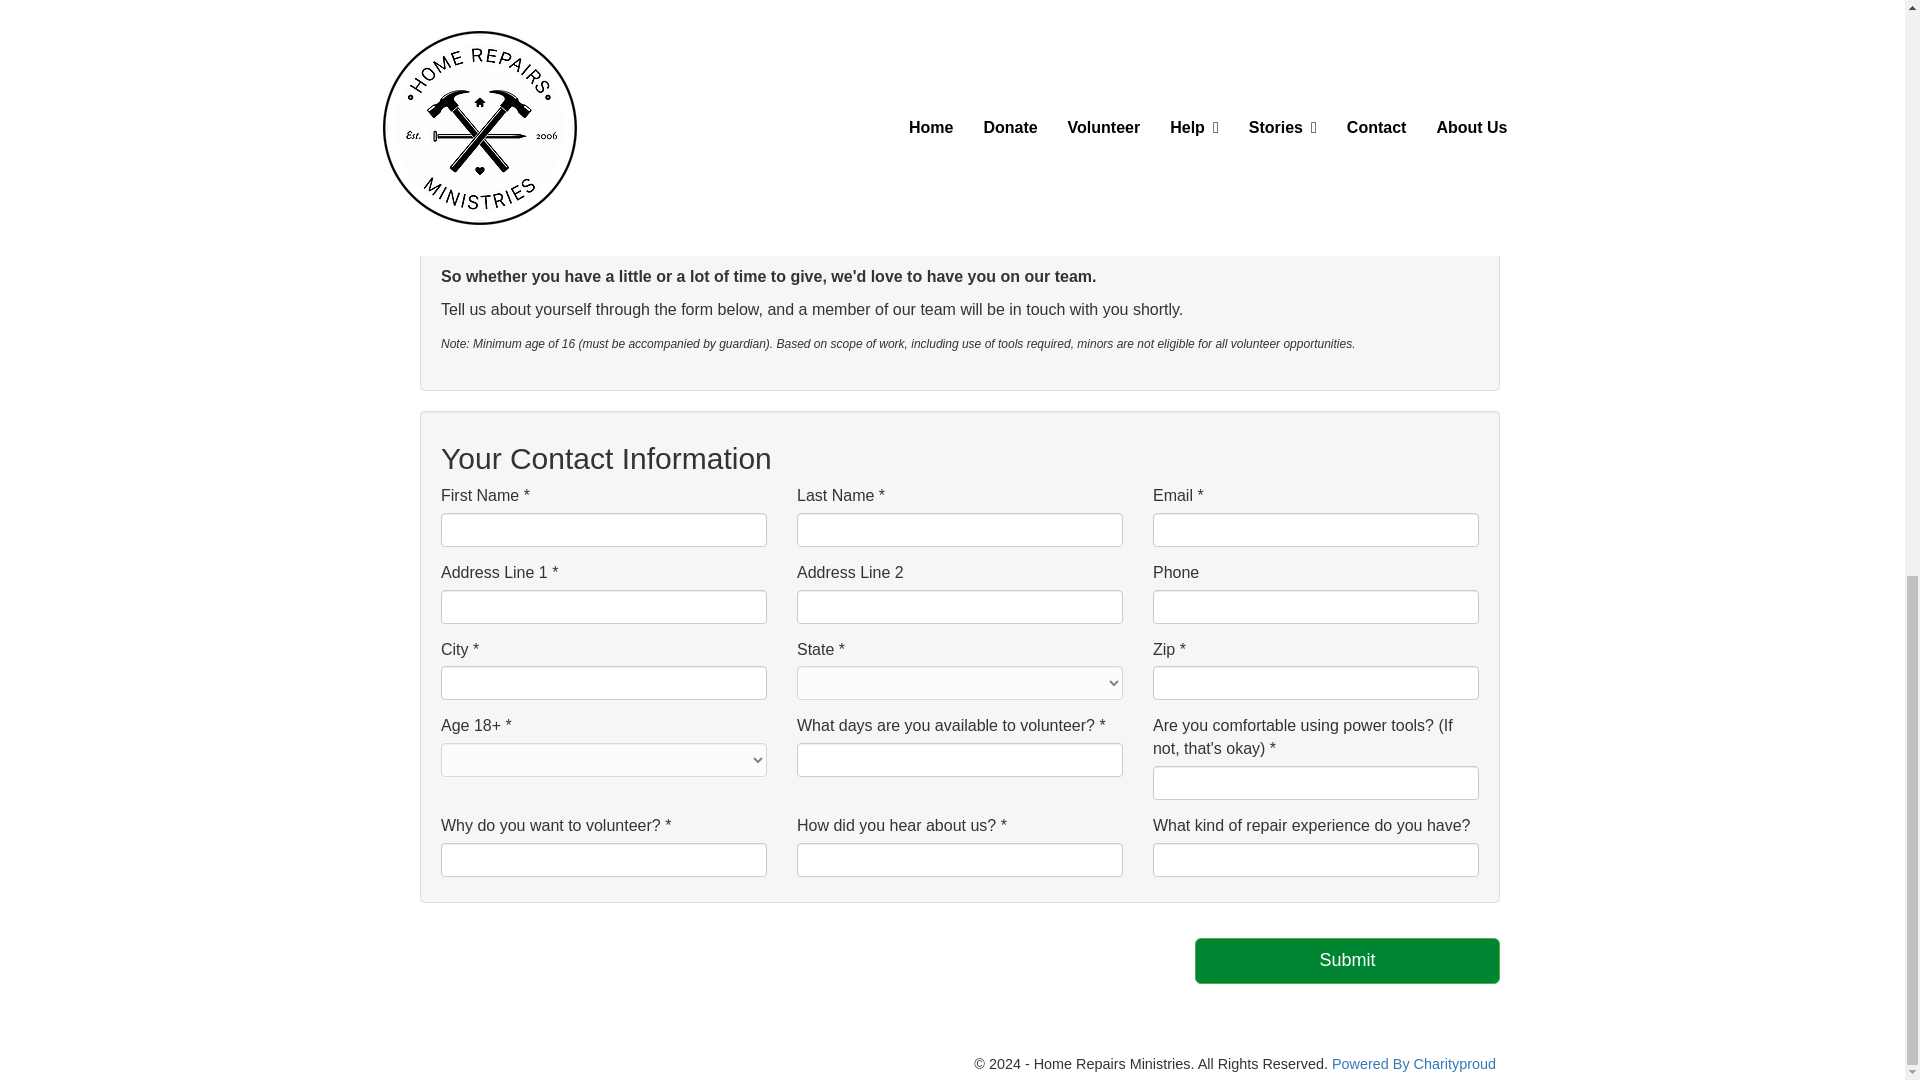 Image resolution: width=1920 pixels, height=1080 pixels. I want to click on Bob, so click(1114, 109).